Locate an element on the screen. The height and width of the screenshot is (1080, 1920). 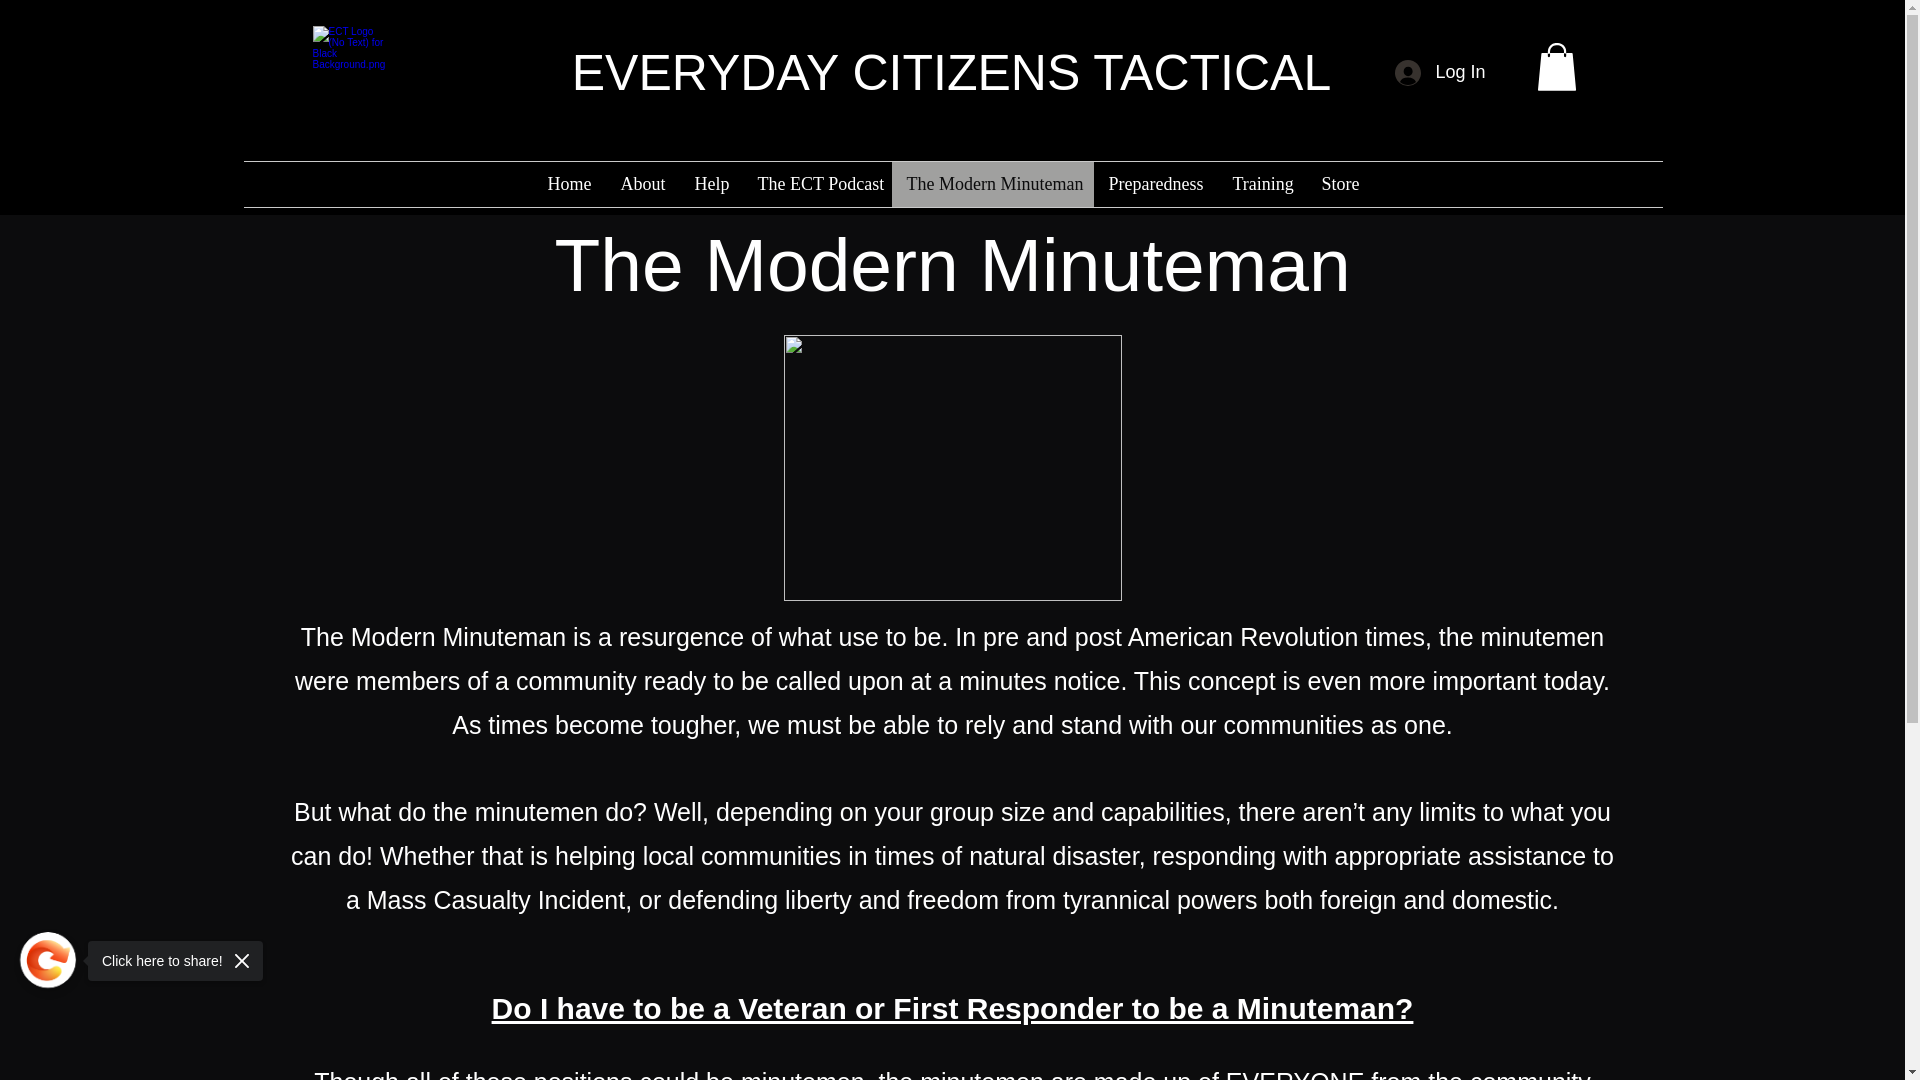
Store is located at coordinates (1338, 184).